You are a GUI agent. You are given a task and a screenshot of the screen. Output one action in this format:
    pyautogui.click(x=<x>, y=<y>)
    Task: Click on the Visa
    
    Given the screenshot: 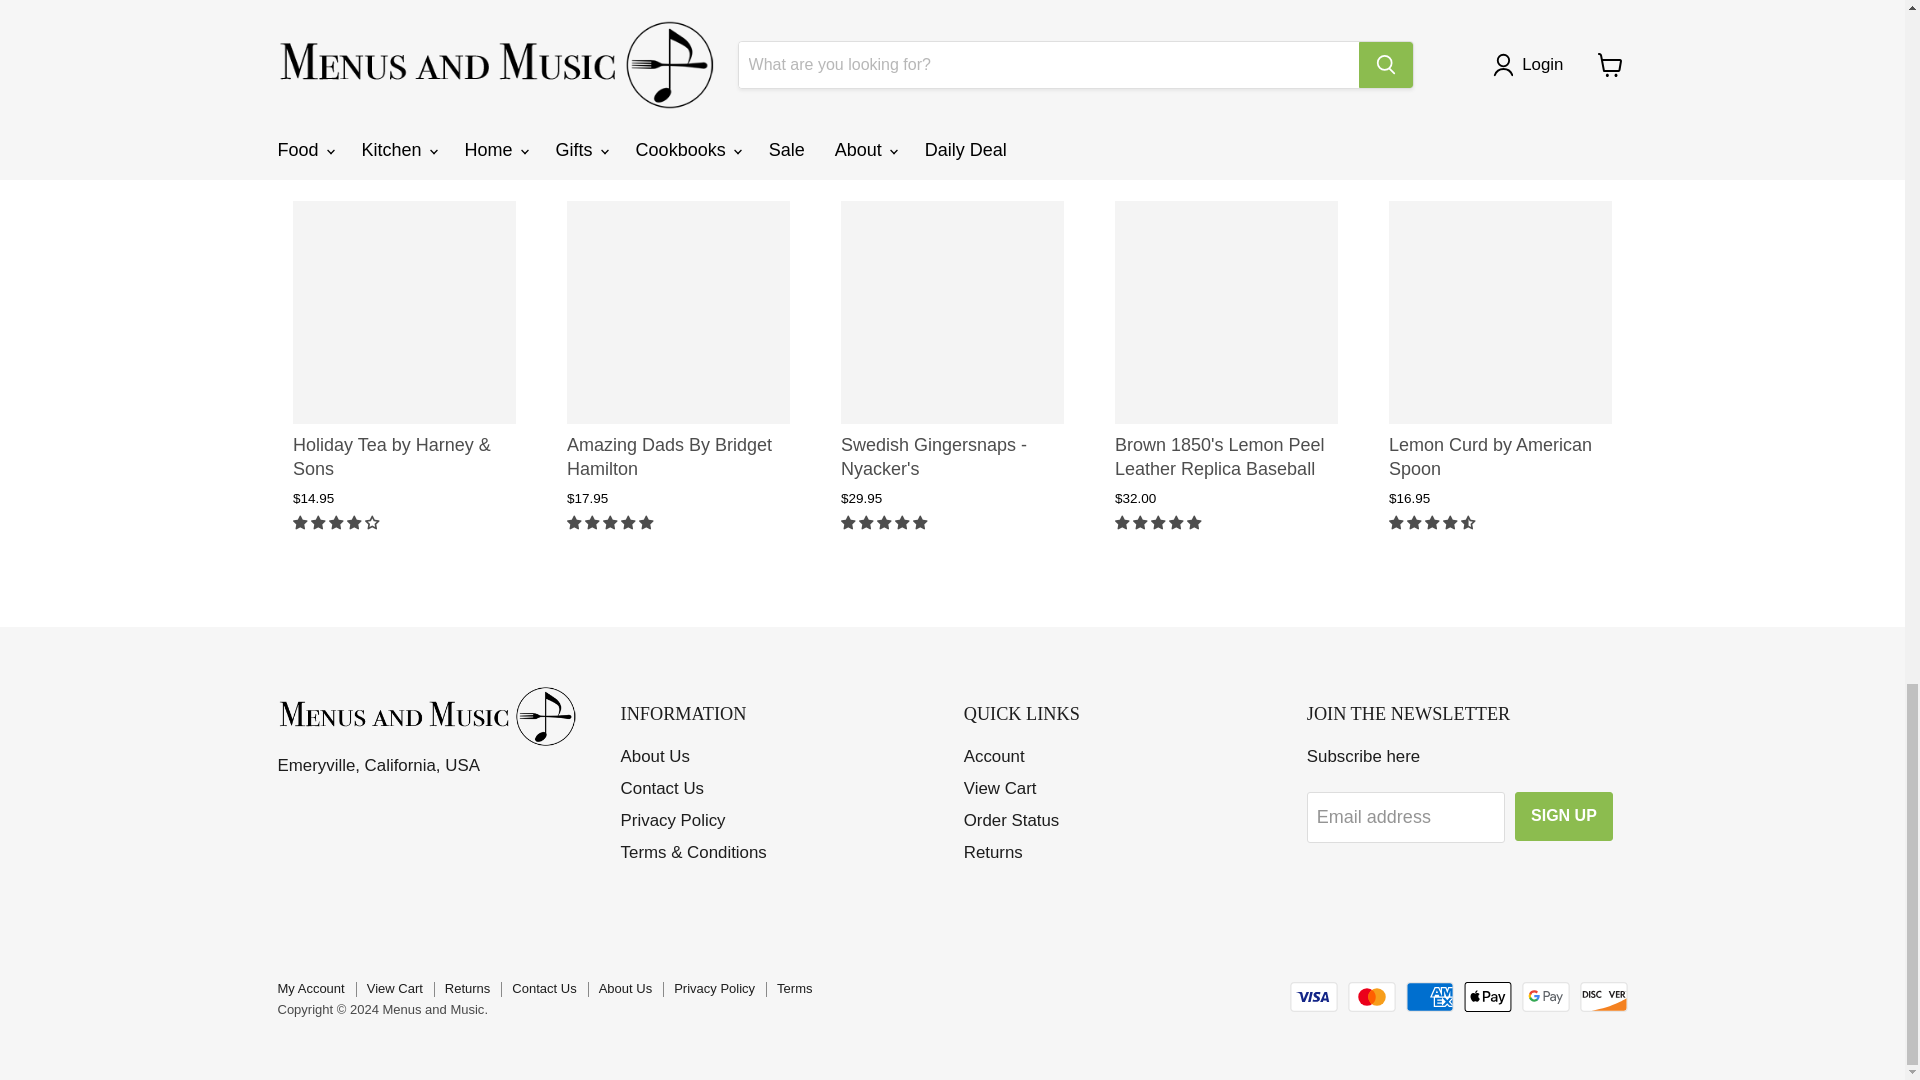 What is the action you would take?
    pyautogui.click(x=1314, y=996)
    